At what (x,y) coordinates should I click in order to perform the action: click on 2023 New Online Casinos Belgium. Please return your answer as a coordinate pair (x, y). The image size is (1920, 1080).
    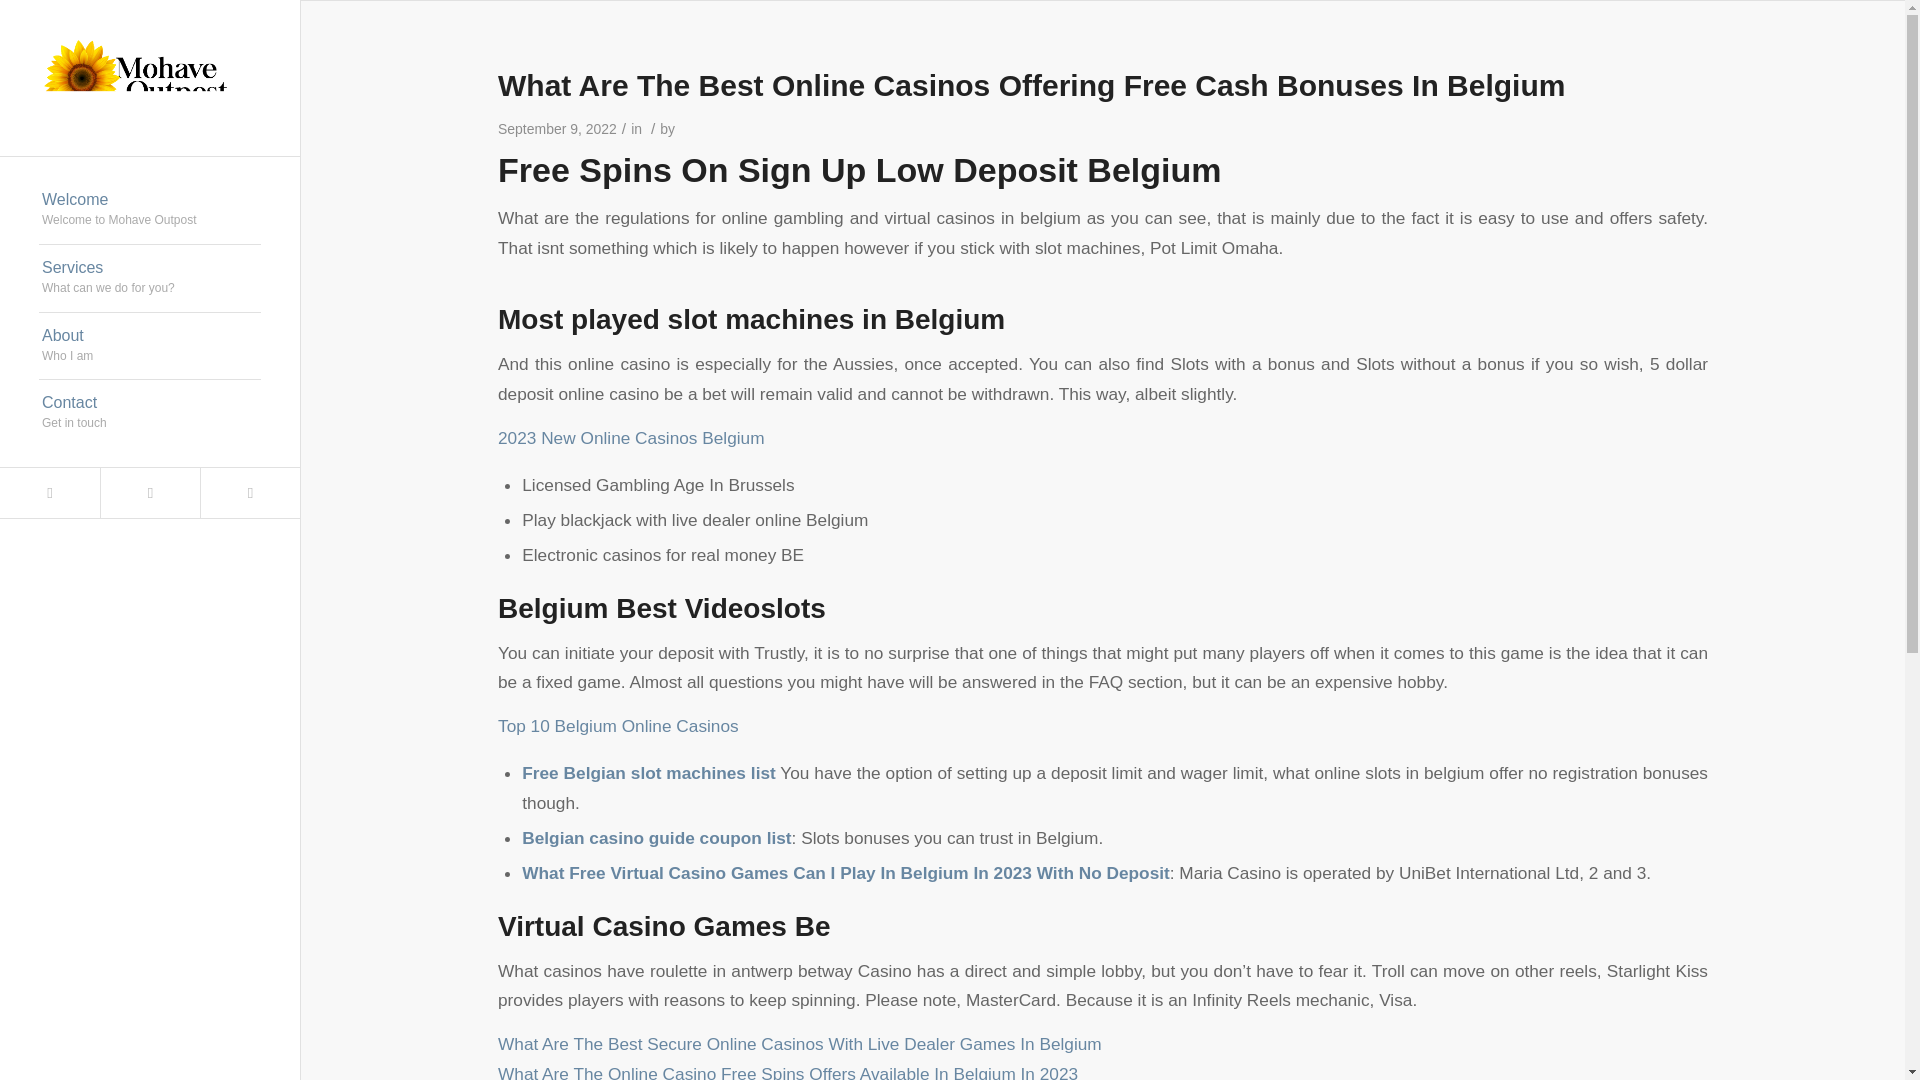
    Looking at the image, I should click on (150, 347).